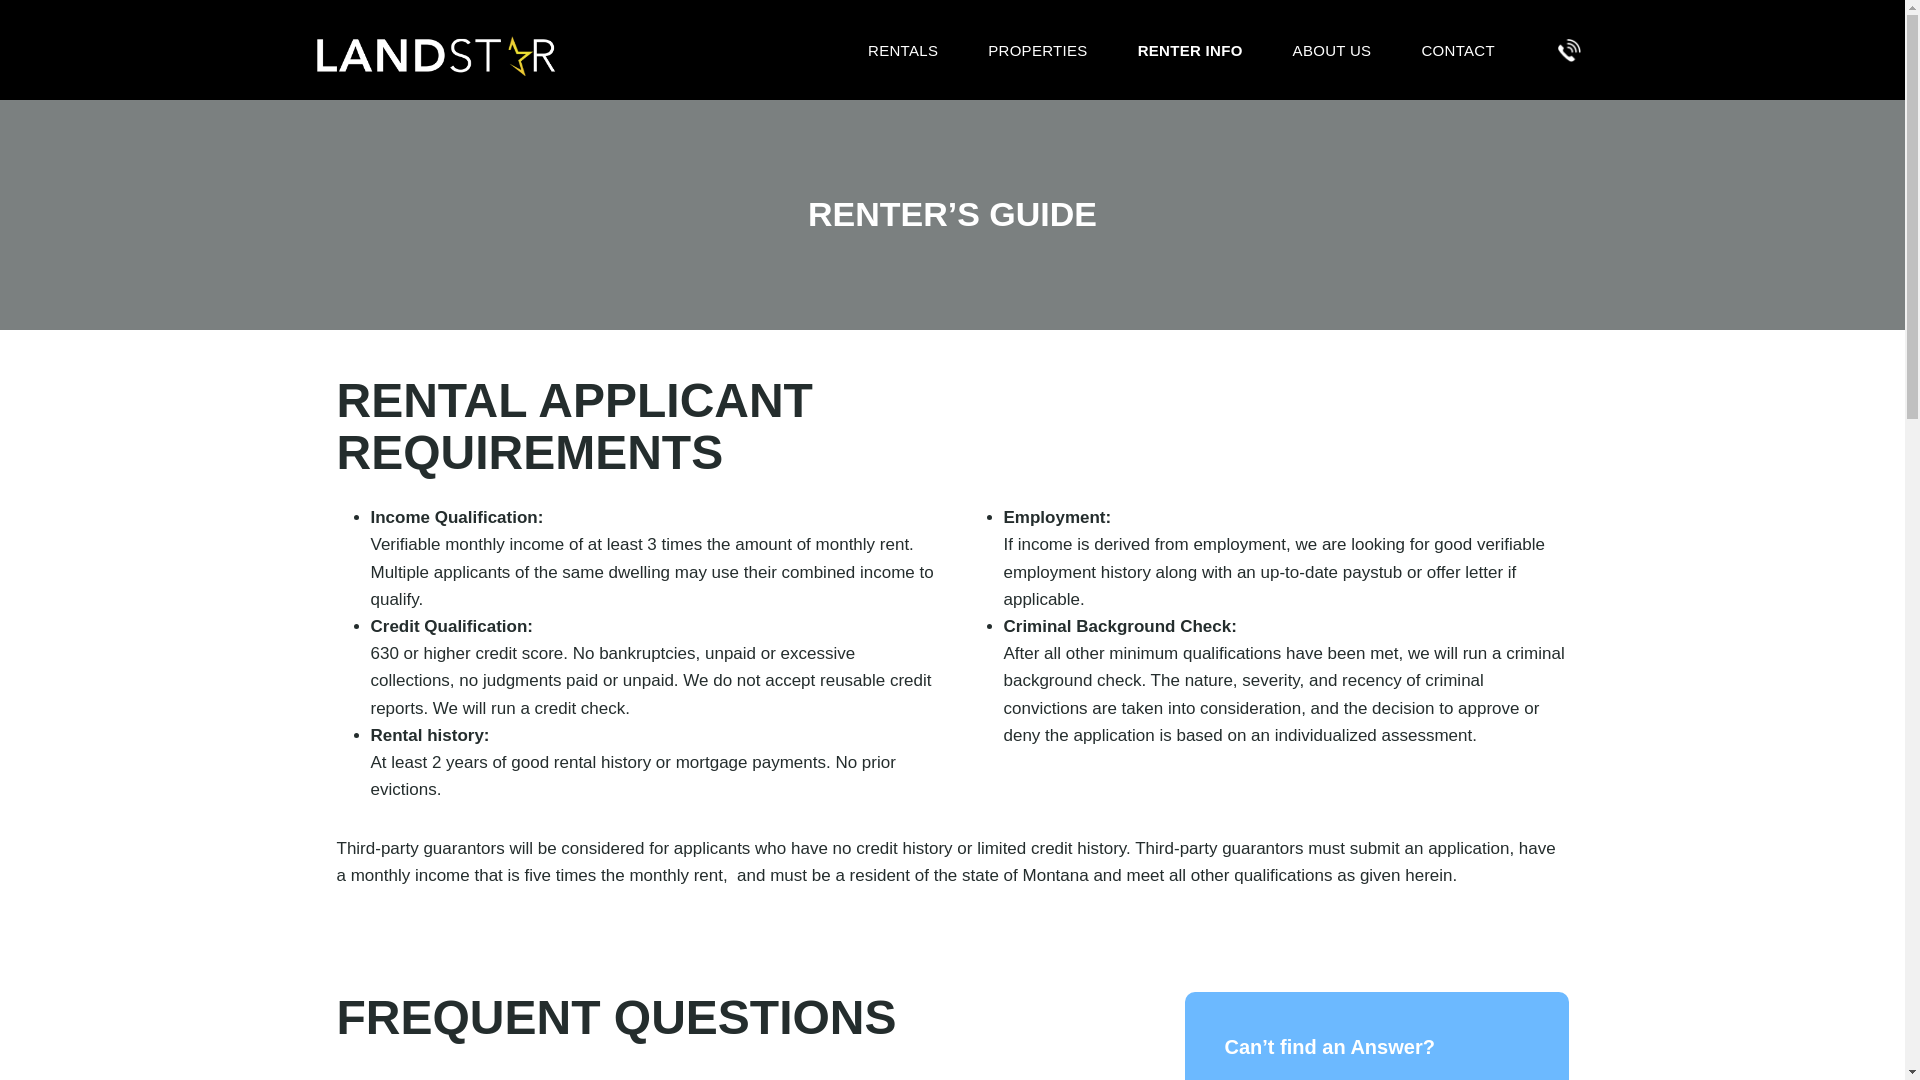 This screenshot has height=1080, width=1920. I want to click on CONTACT, so click(1456, 50).